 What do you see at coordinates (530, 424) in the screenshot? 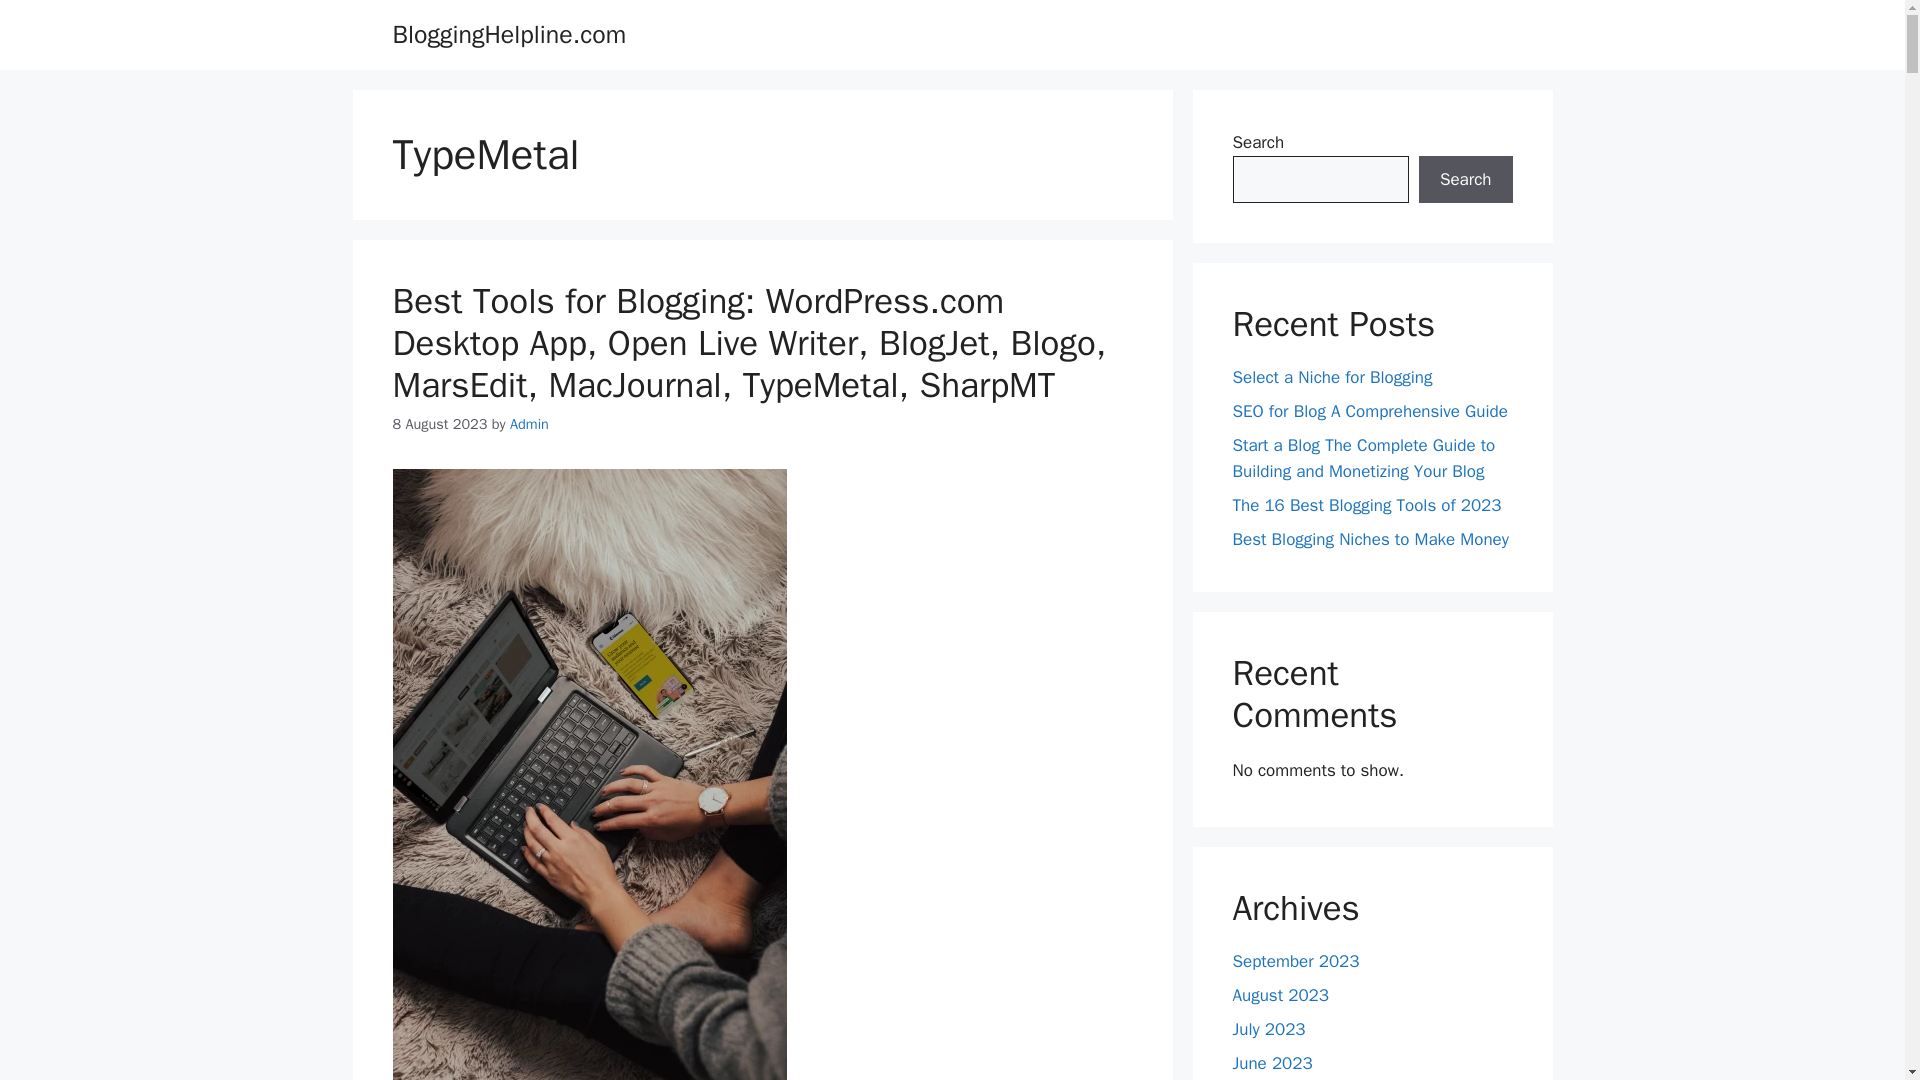
I see `View all posts by Admin` at bounding box center [530, 424].